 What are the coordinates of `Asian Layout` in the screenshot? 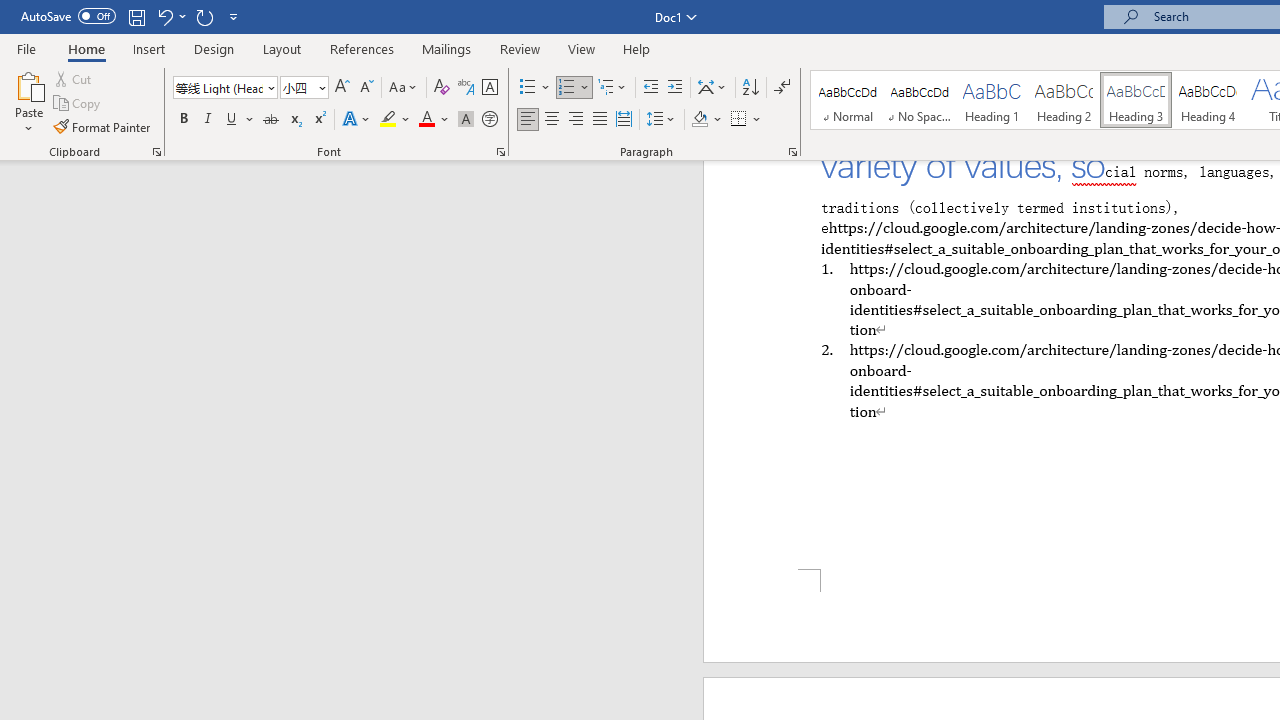 It's located at (712, 88).